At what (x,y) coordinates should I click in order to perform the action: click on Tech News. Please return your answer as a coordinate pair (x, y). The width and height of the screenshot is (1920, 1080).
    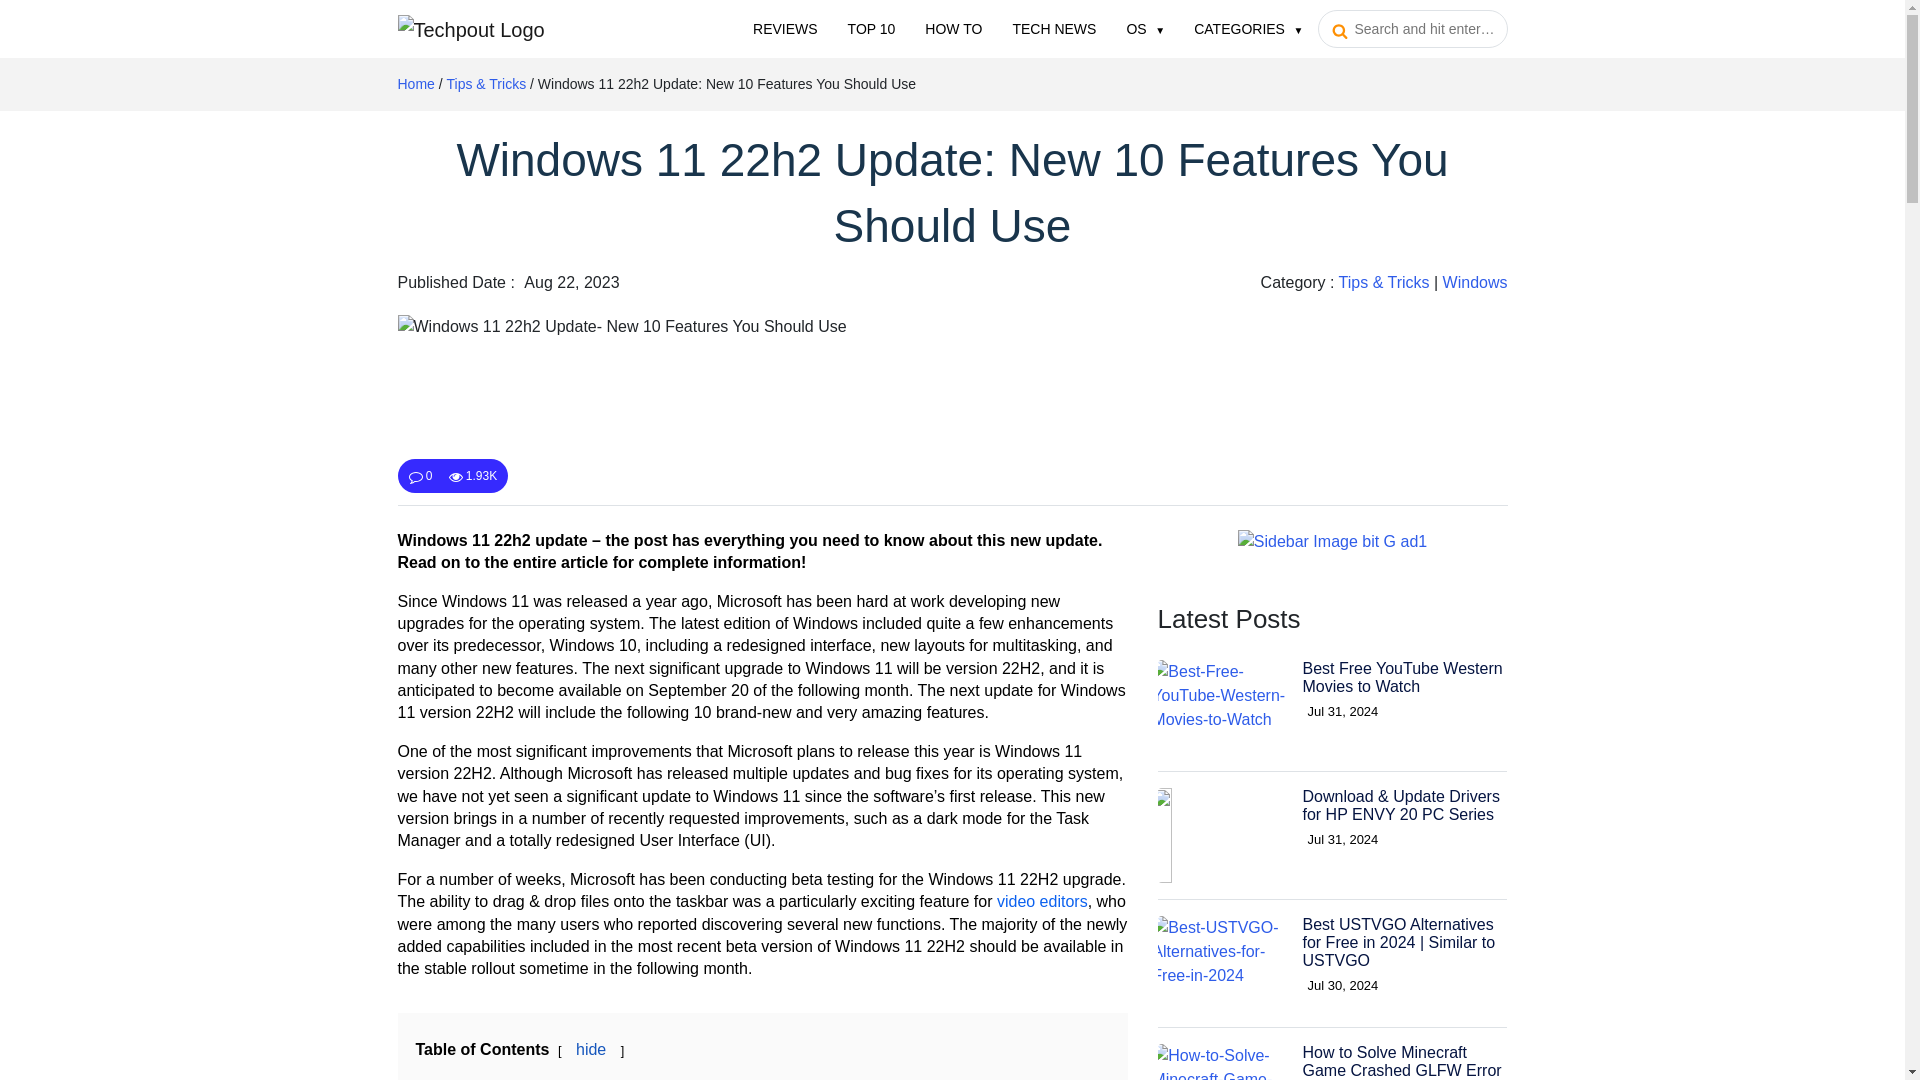
    Looking at the image, I should click on (1054, 29).